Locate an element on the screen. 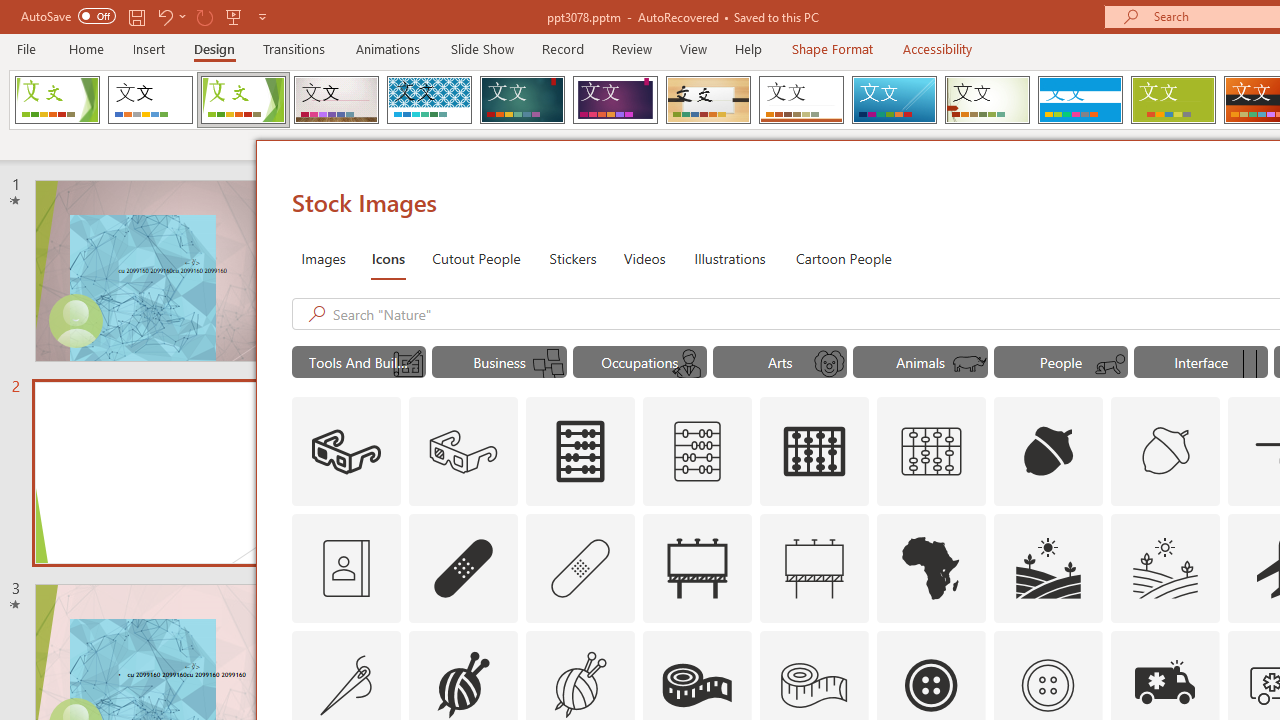 This screenshot has width=1280, height=720. Facet is located at coordinates (244, 100).